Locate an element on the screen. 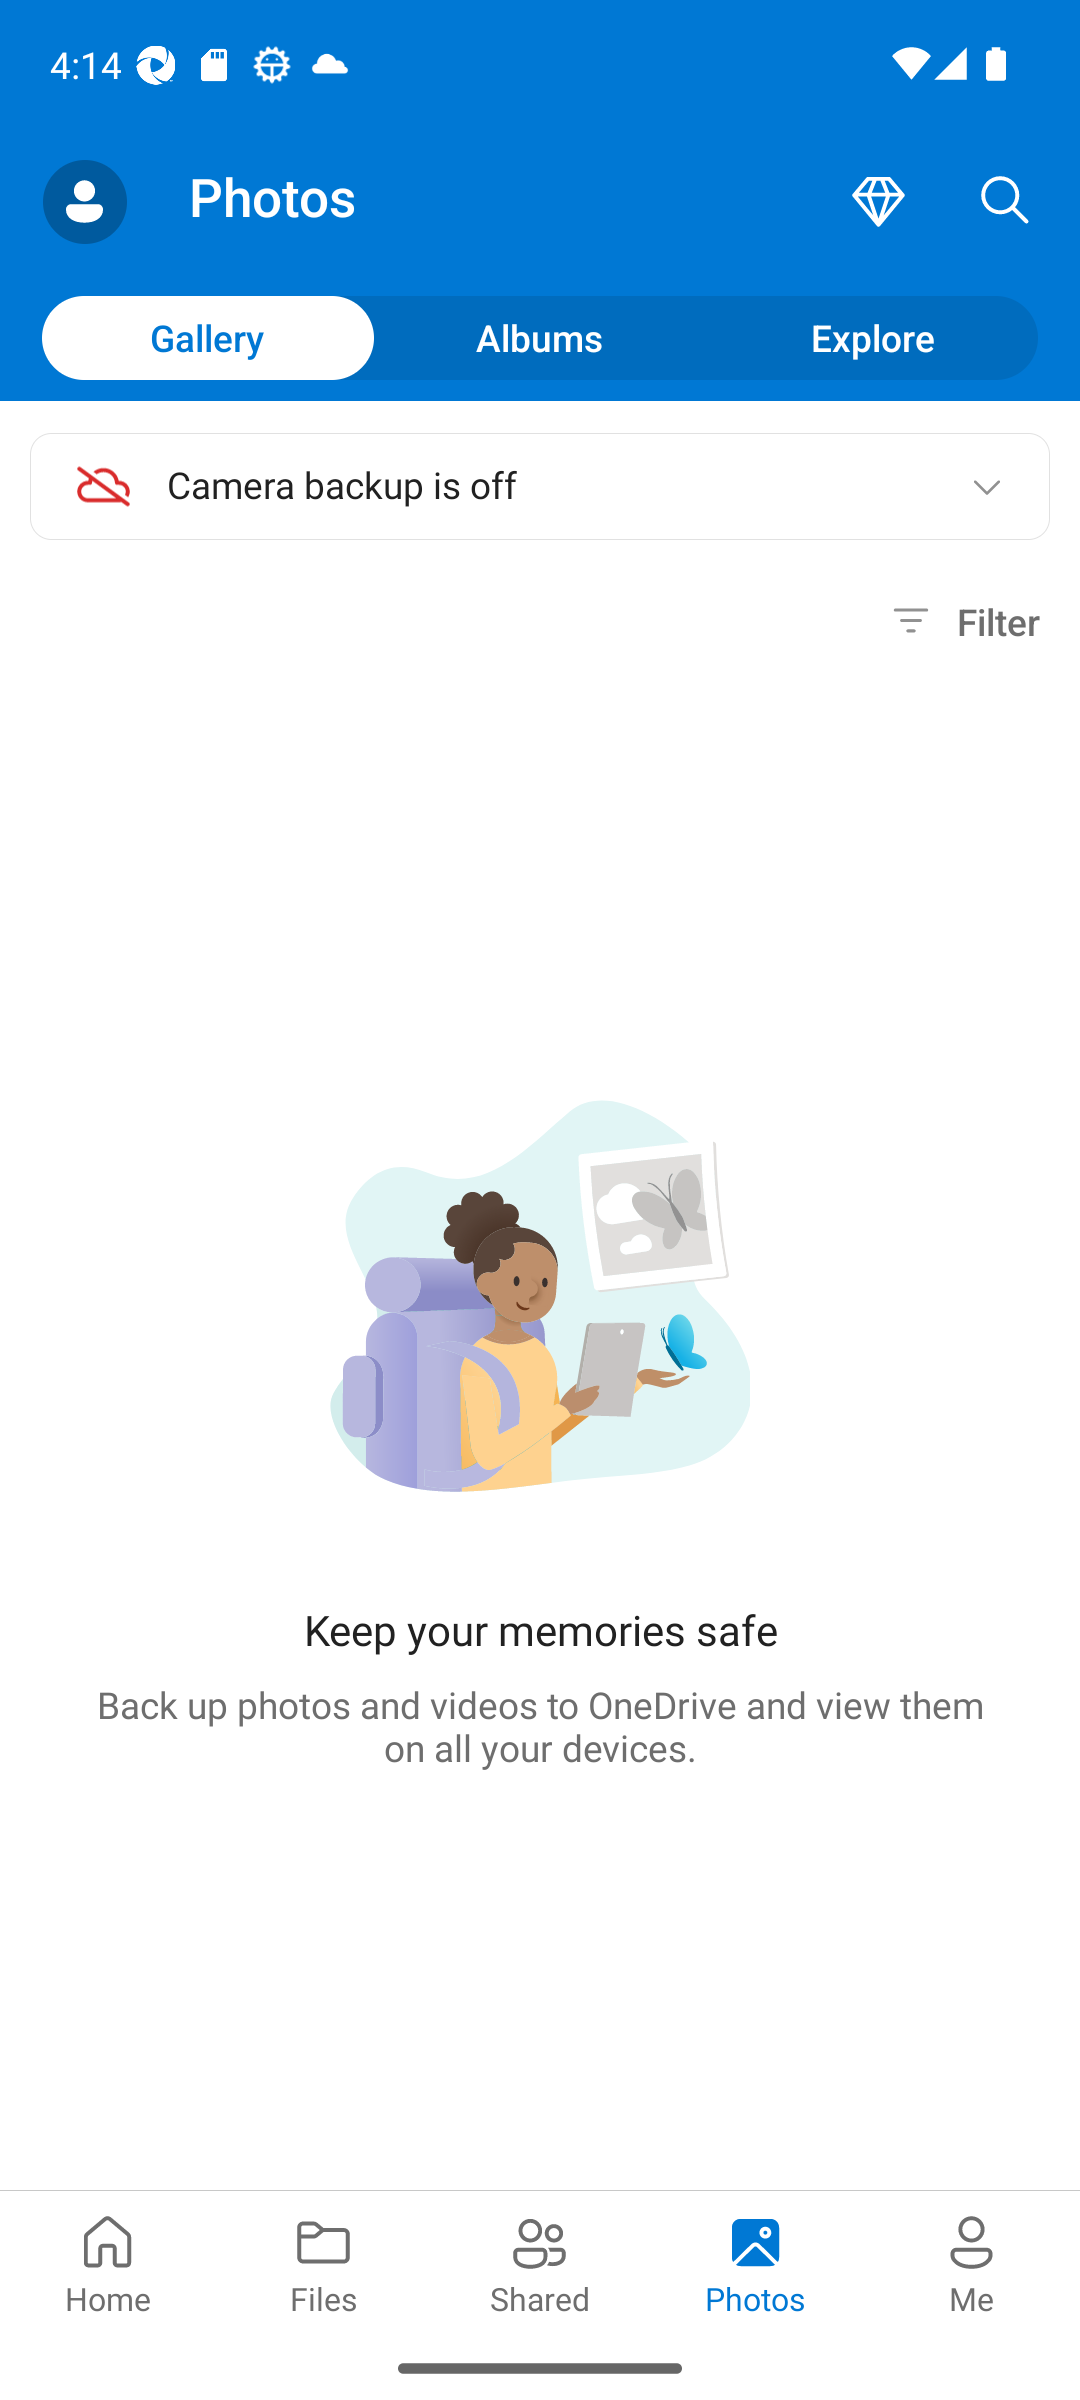  Expand camera status banner is located at coordinates (986, 486).